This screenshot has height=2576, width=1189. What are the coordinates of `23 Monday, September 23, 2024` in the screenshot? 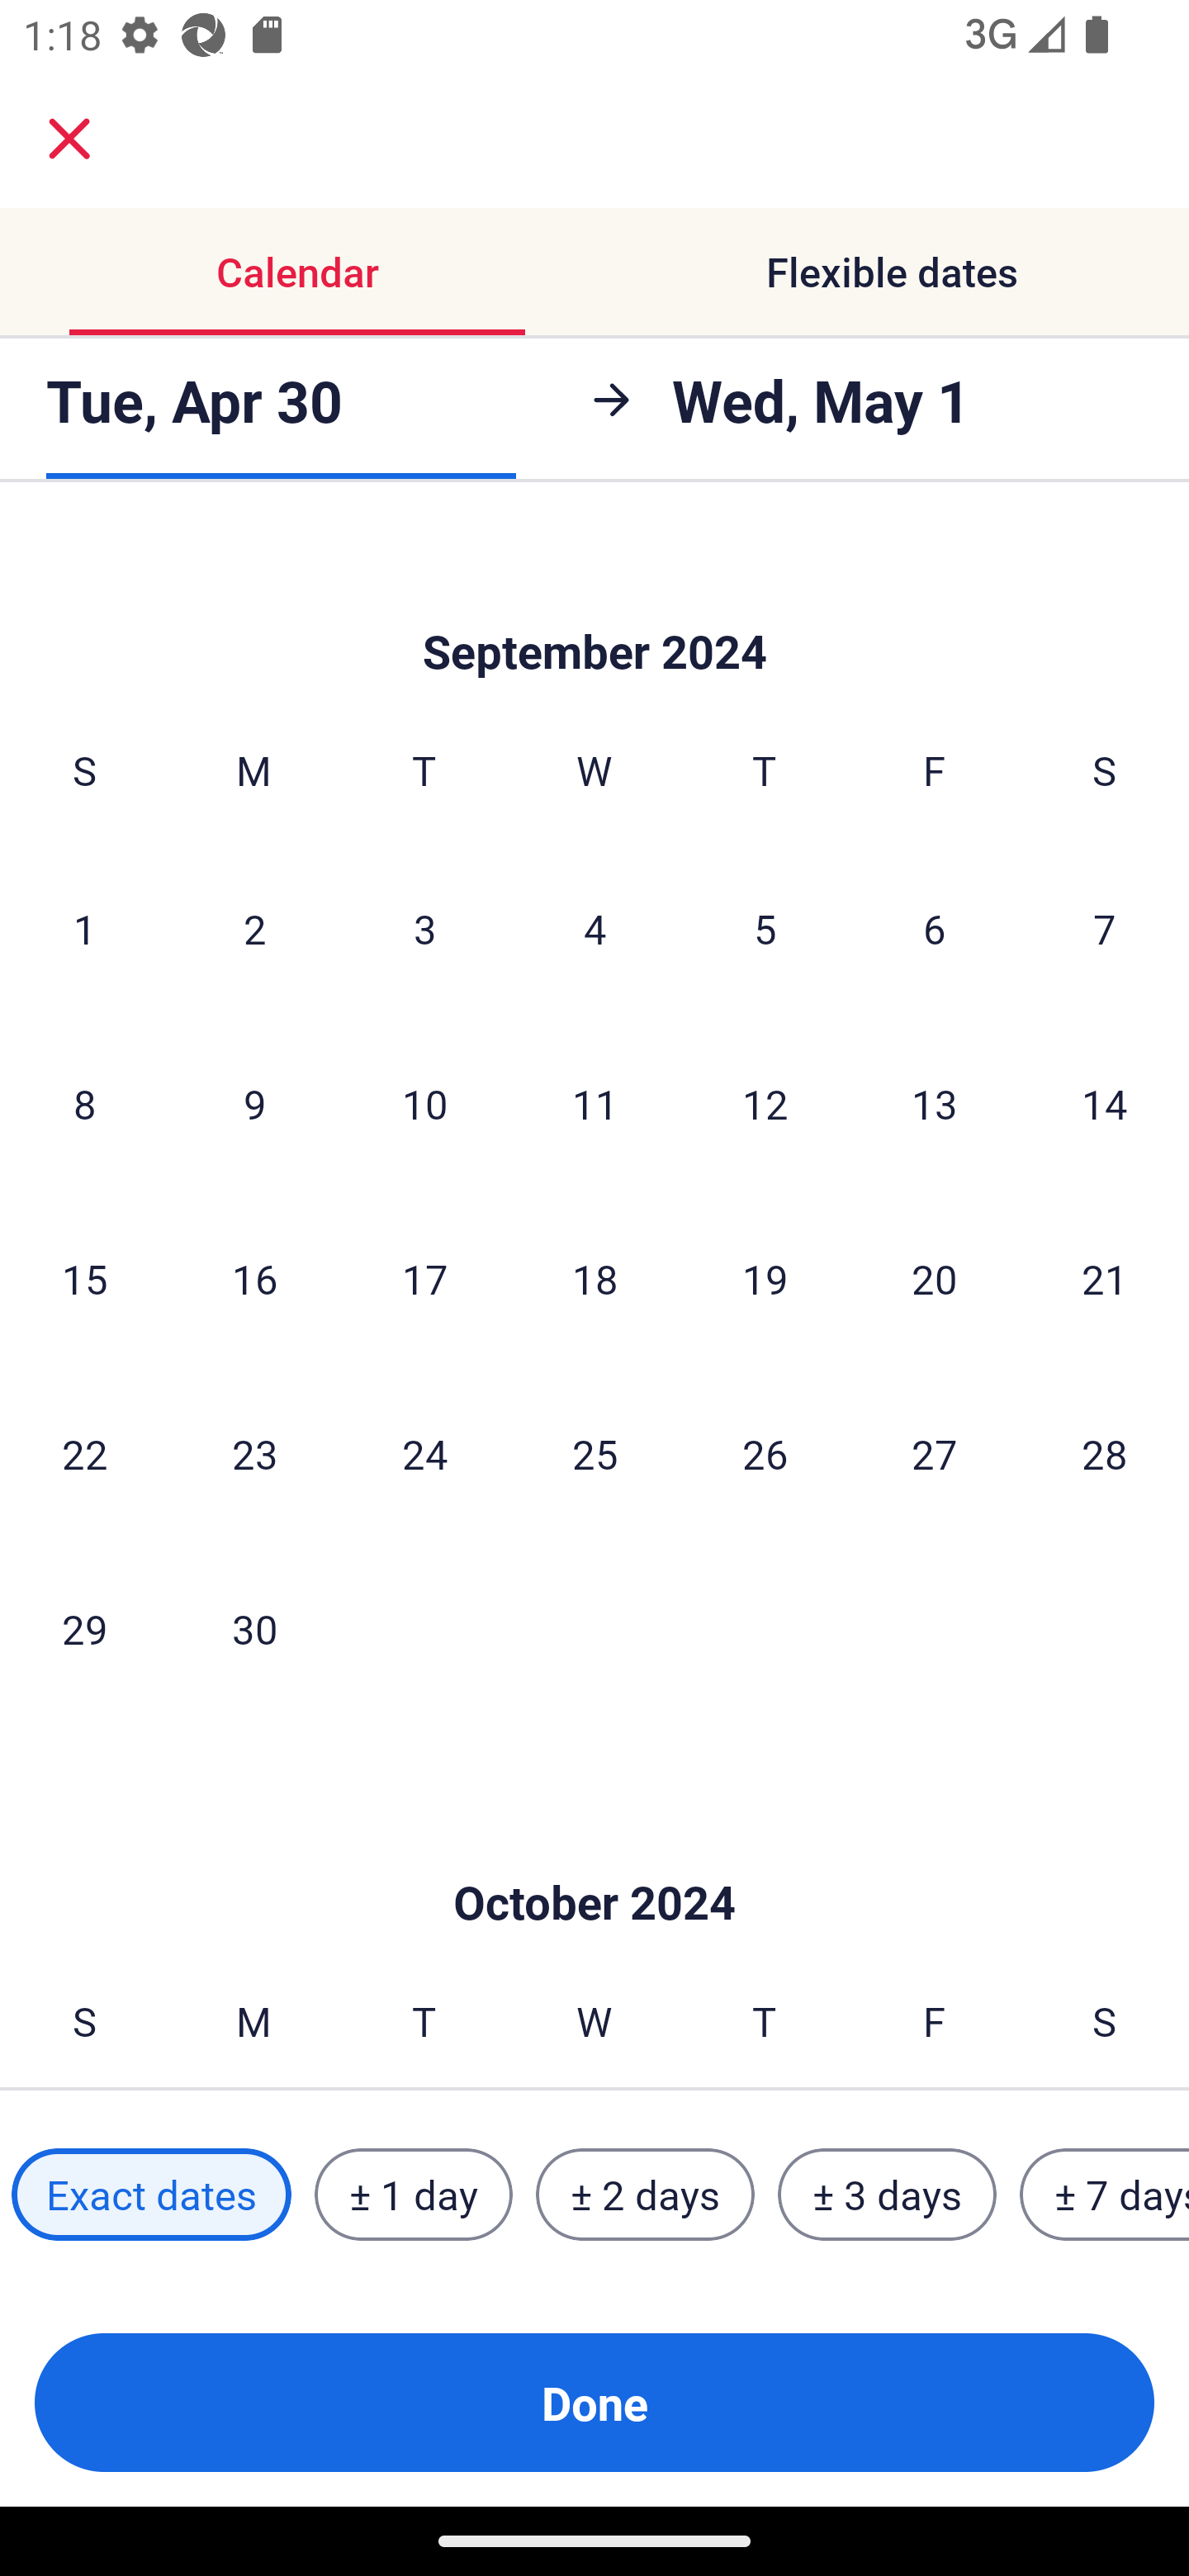 It's located at (254, 1452).